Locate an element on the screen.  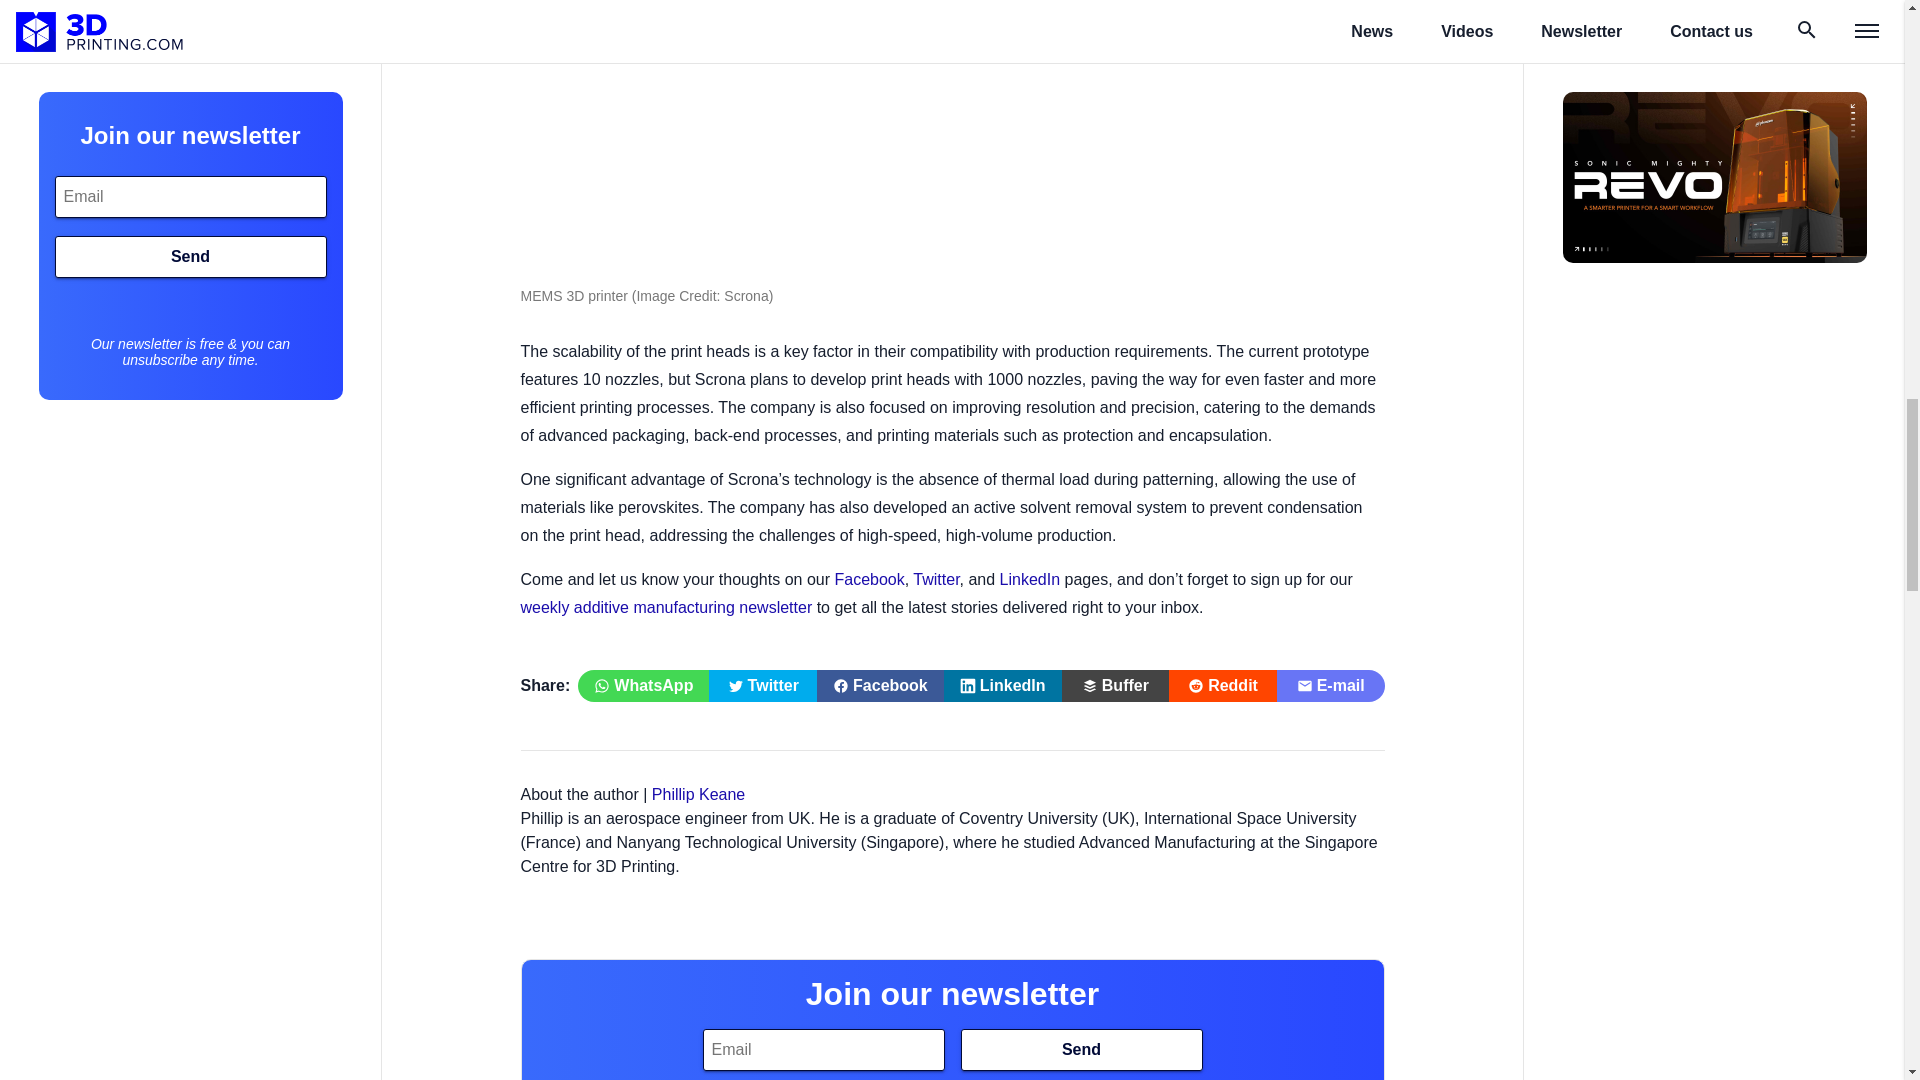
Share by Email is located at coordinates (1330, 686).